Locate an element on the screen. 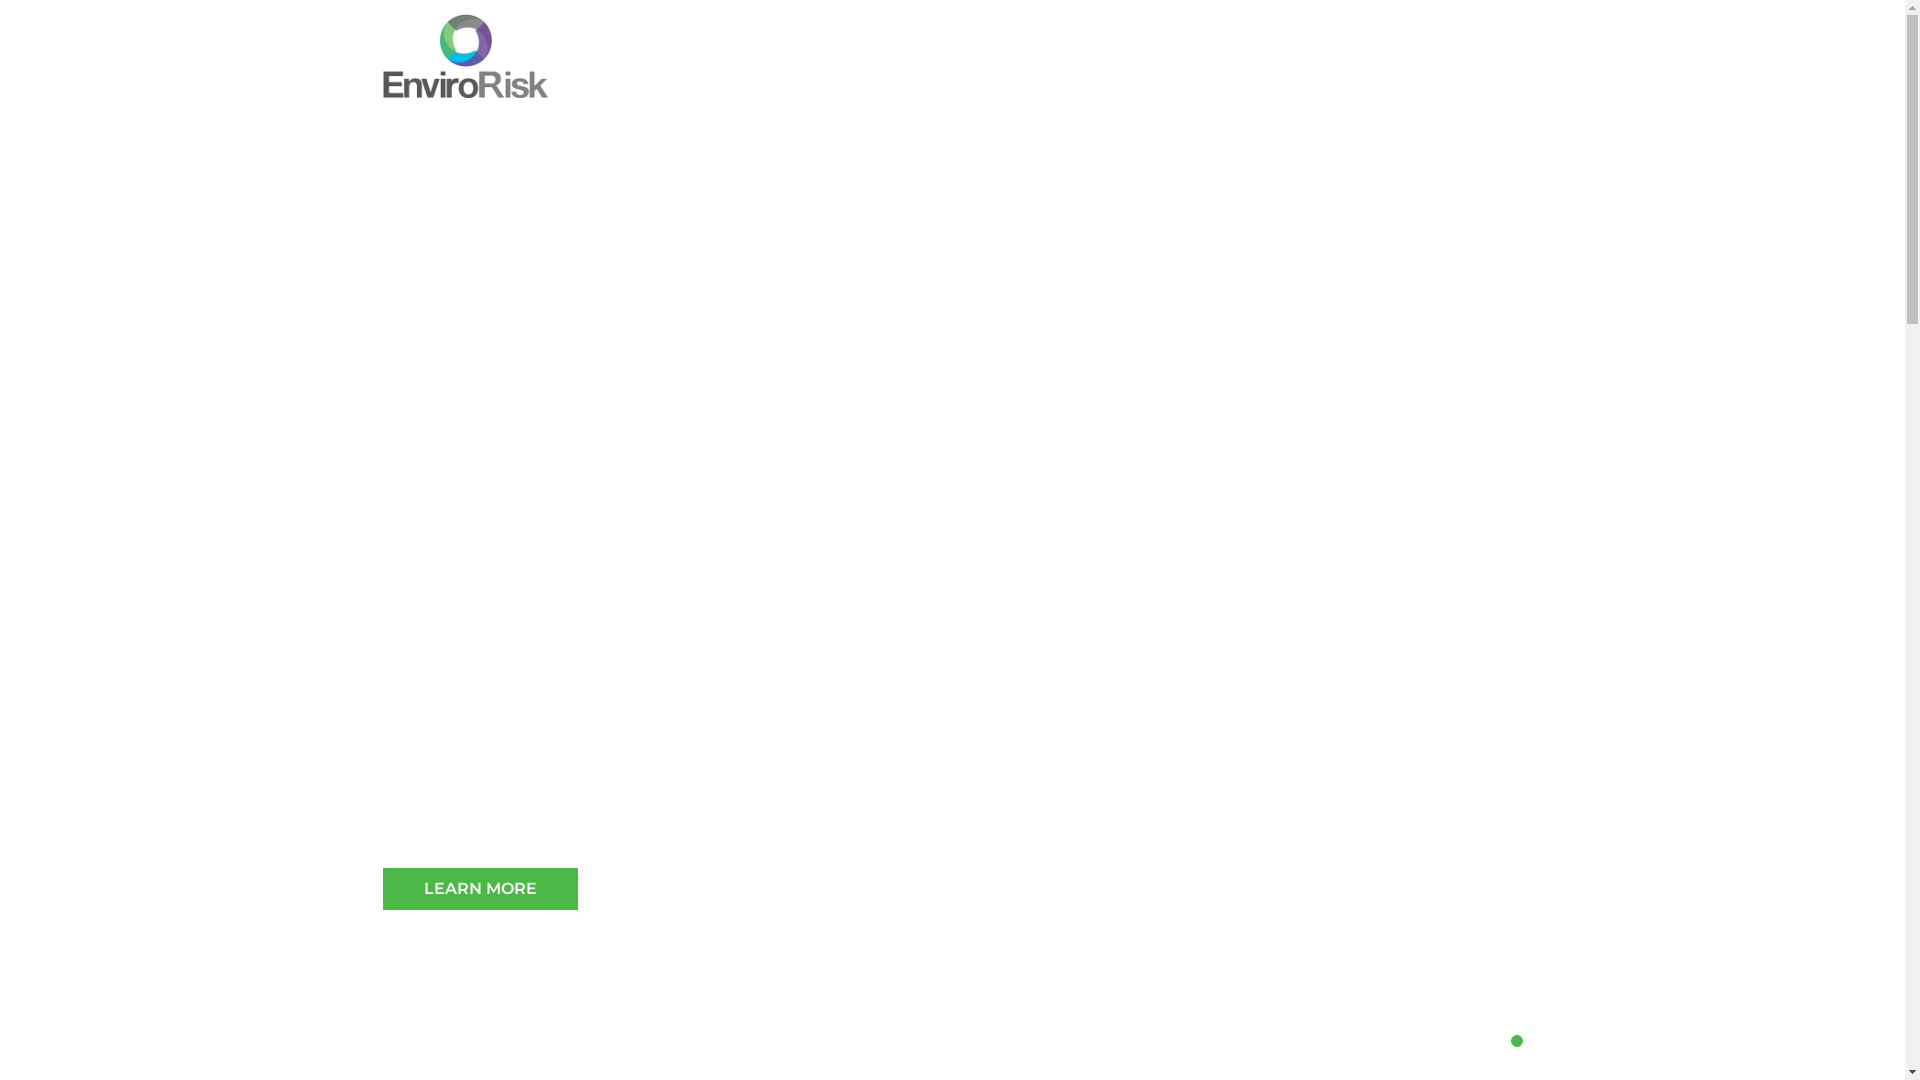 This screenshot has width=1920, height=1080. LEARN MORE is located at coordinates (480, 889).